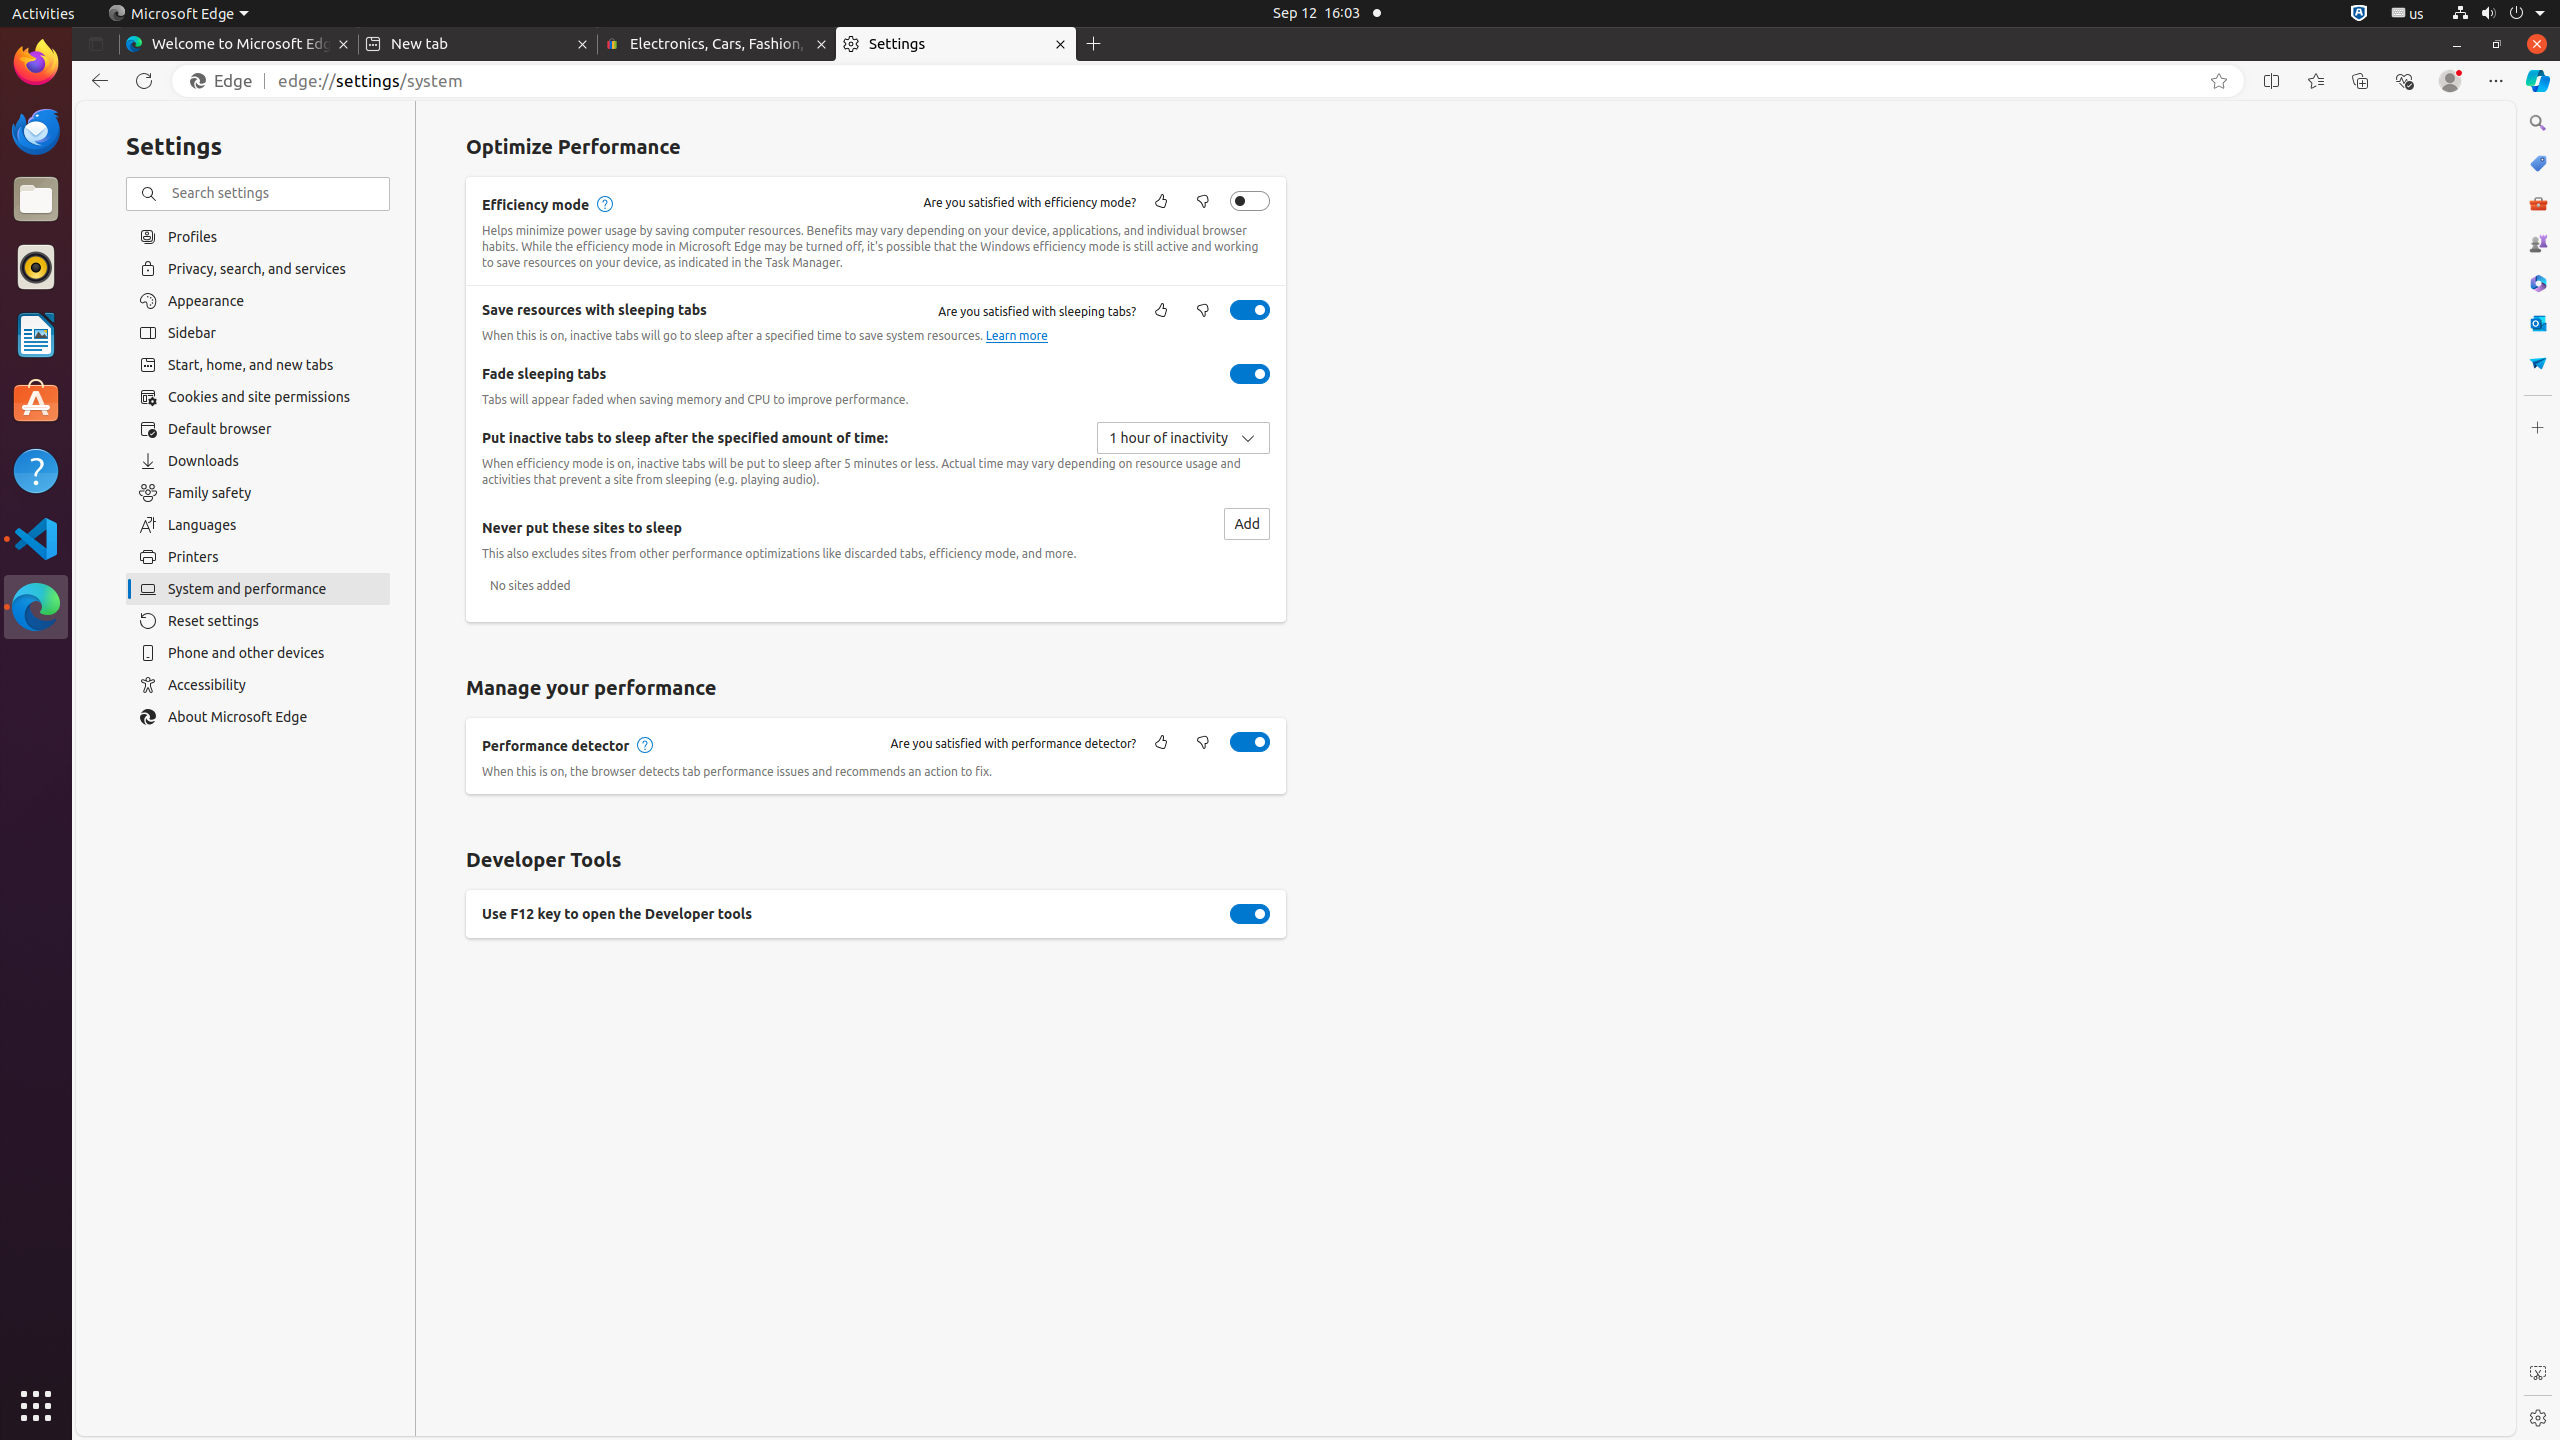  Describe the element at coordinates (36, 538) in the screenshot. I see `Visual Studio Code` at that location.